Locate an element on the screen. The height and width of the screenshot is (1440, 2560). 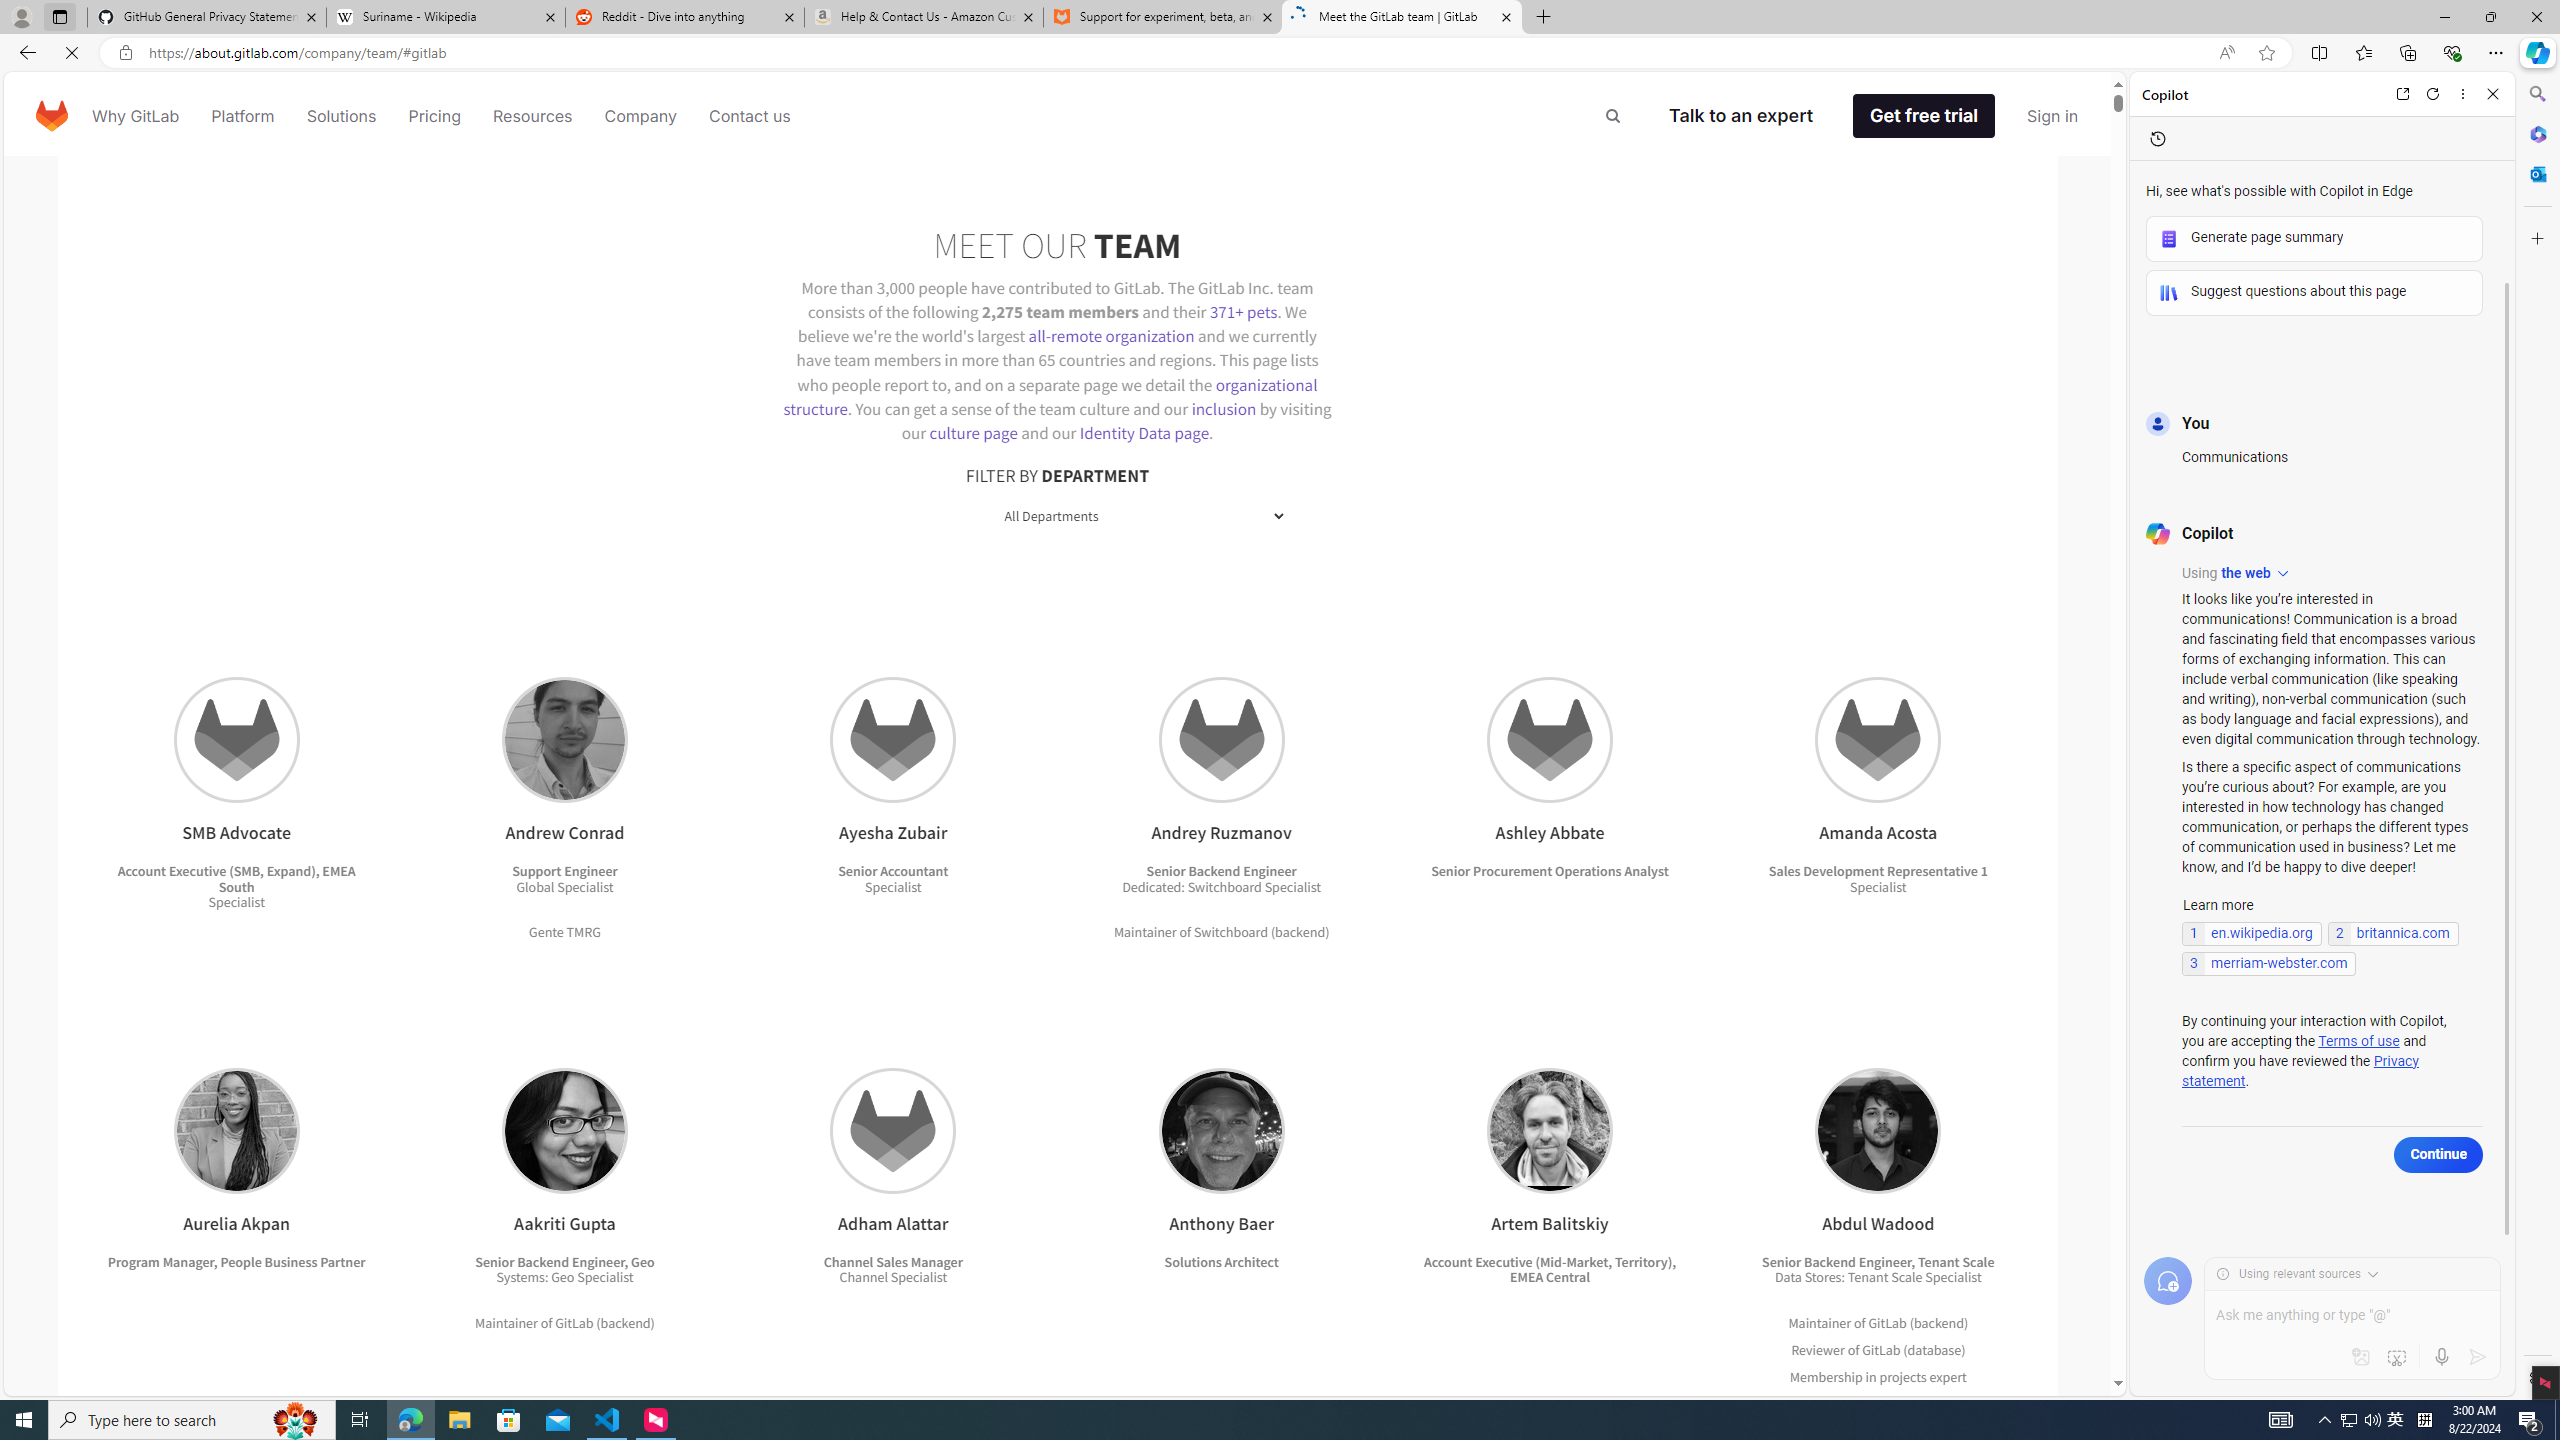
Pricing is located at coordinates (434, 116).